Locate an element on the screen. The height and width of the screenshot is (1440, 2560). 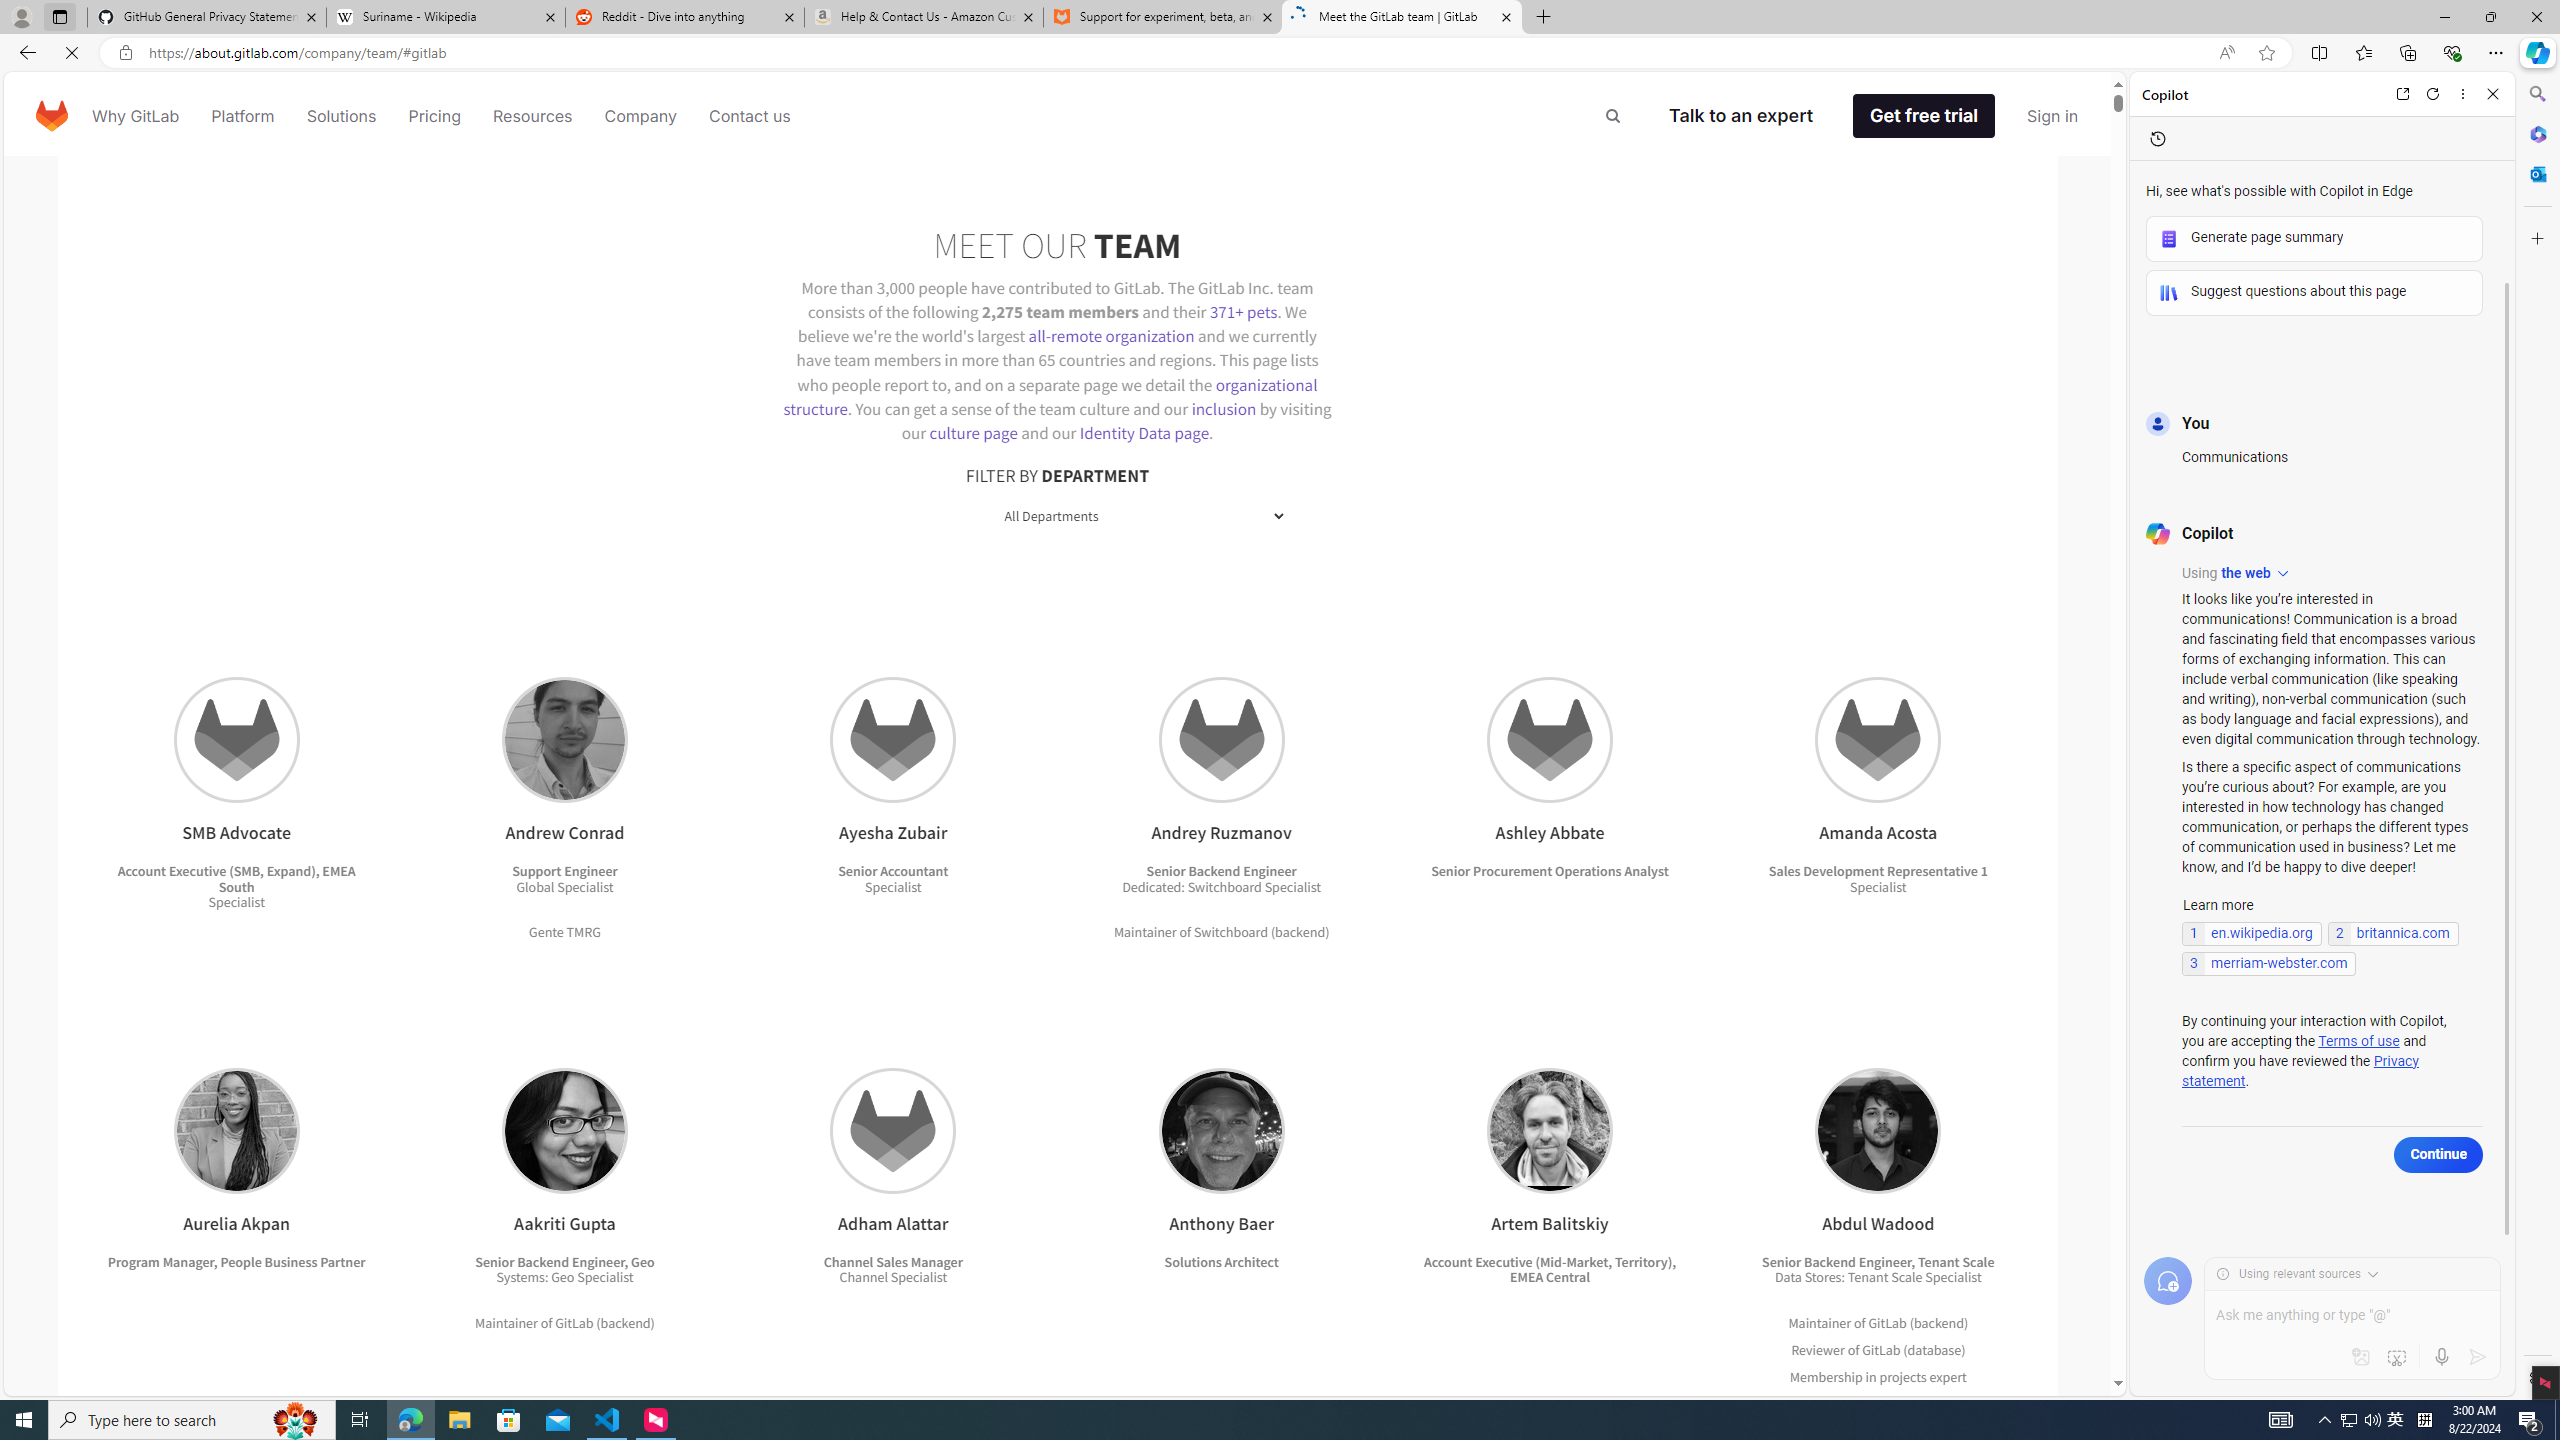
Pricing is located at coordinates (434, 116).